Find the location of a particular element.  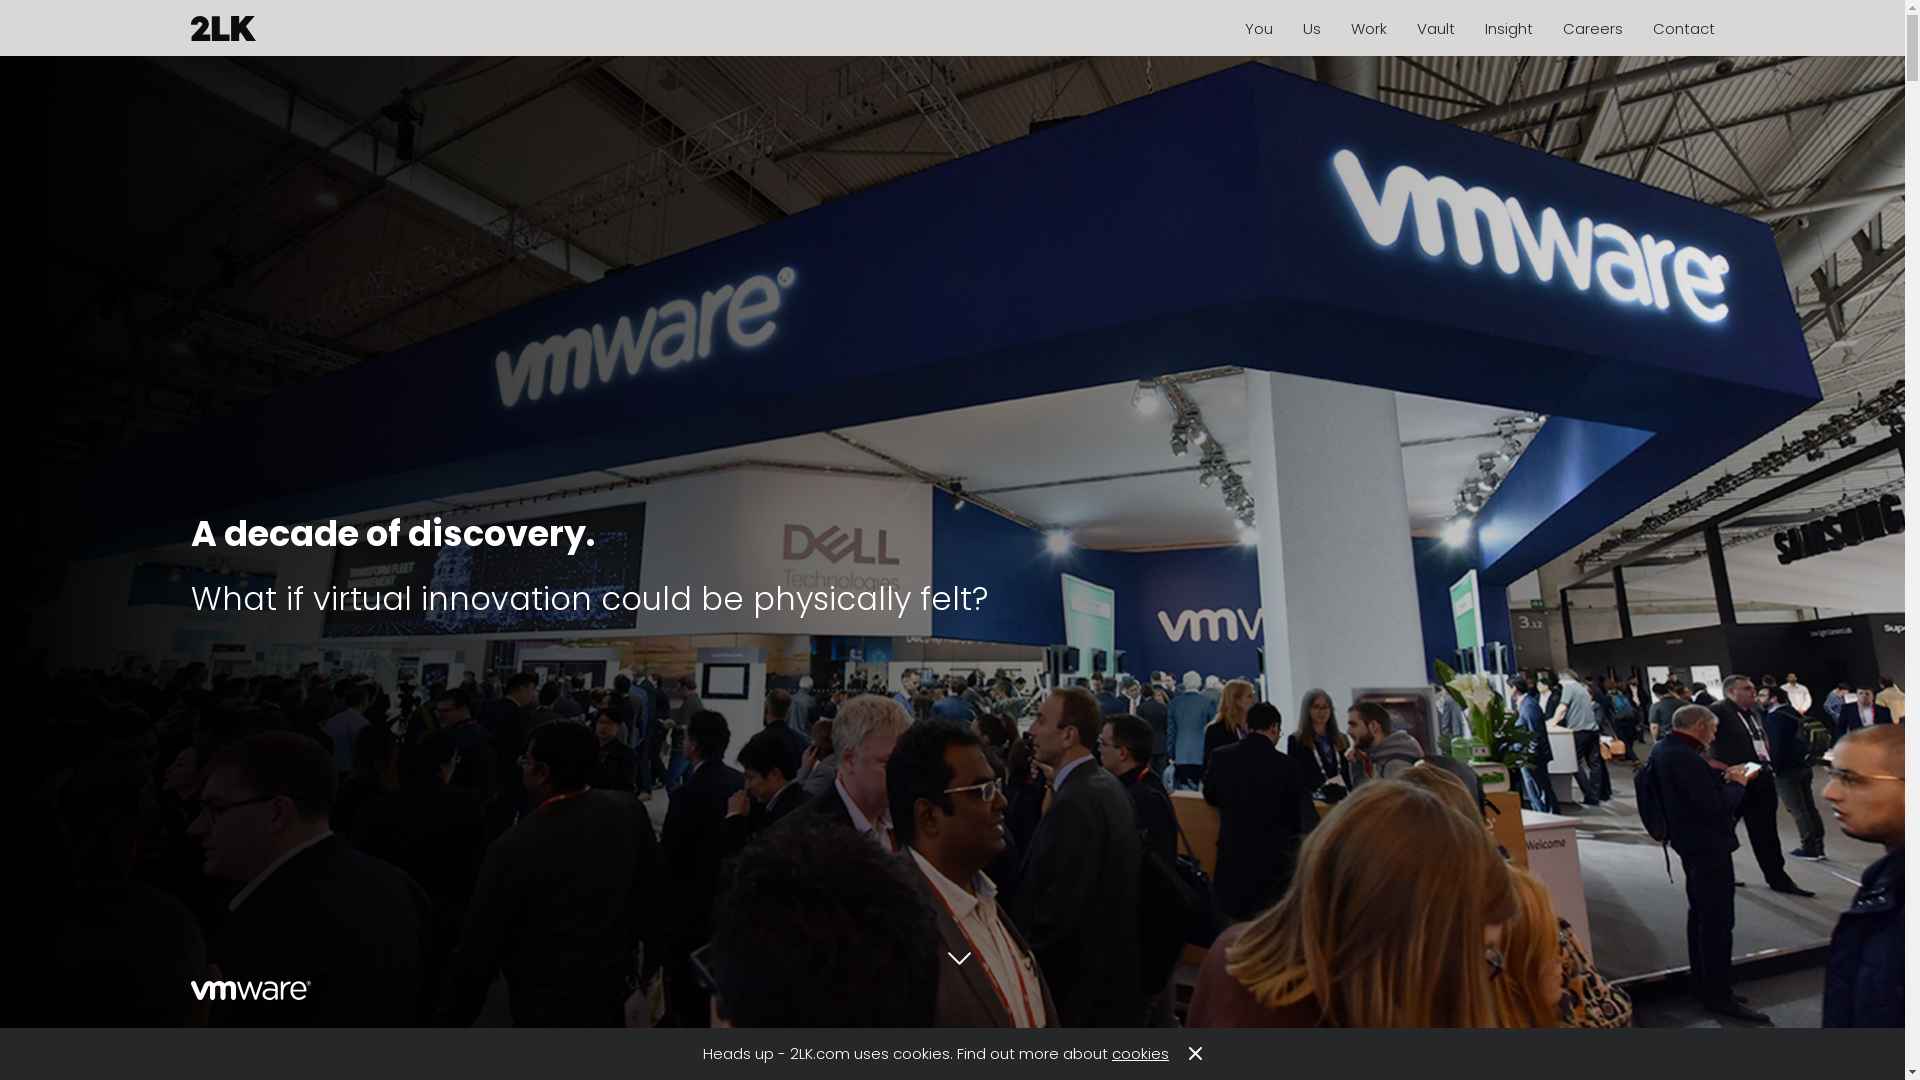

Work is located at coordinates (1368, 28).